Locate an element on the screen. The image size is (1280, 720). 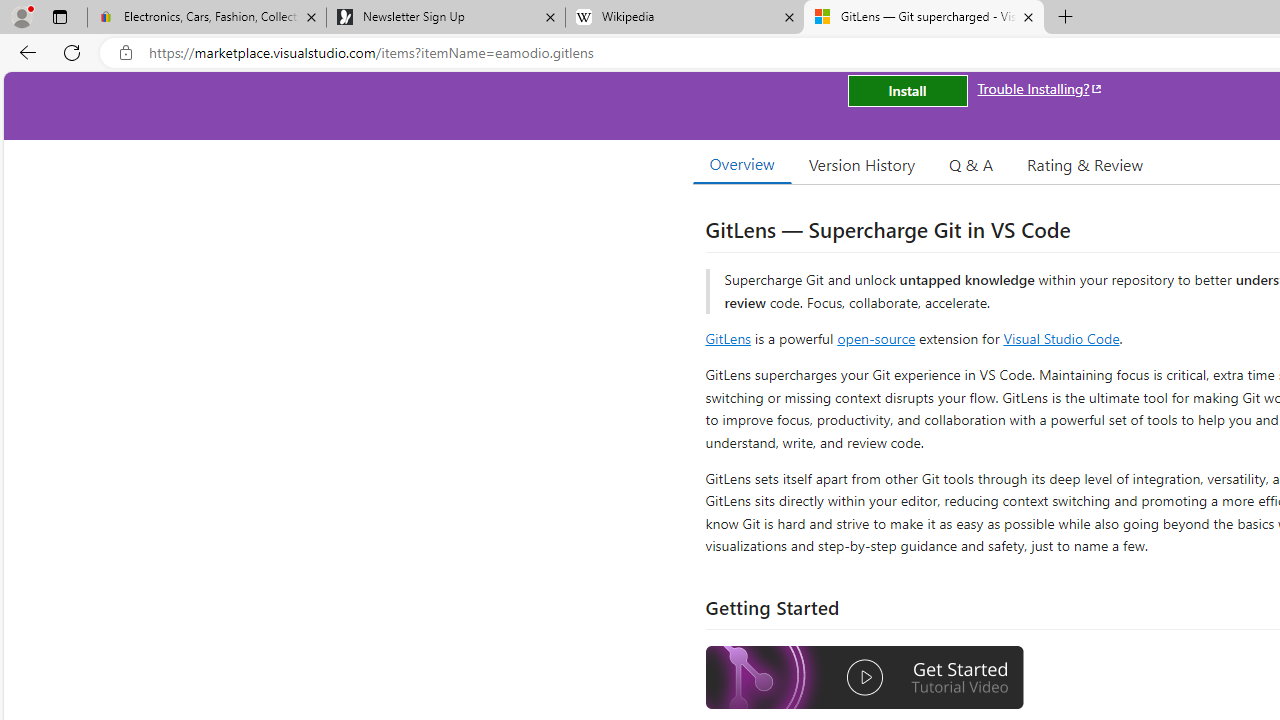
Install is located at coordinates (907, 90).